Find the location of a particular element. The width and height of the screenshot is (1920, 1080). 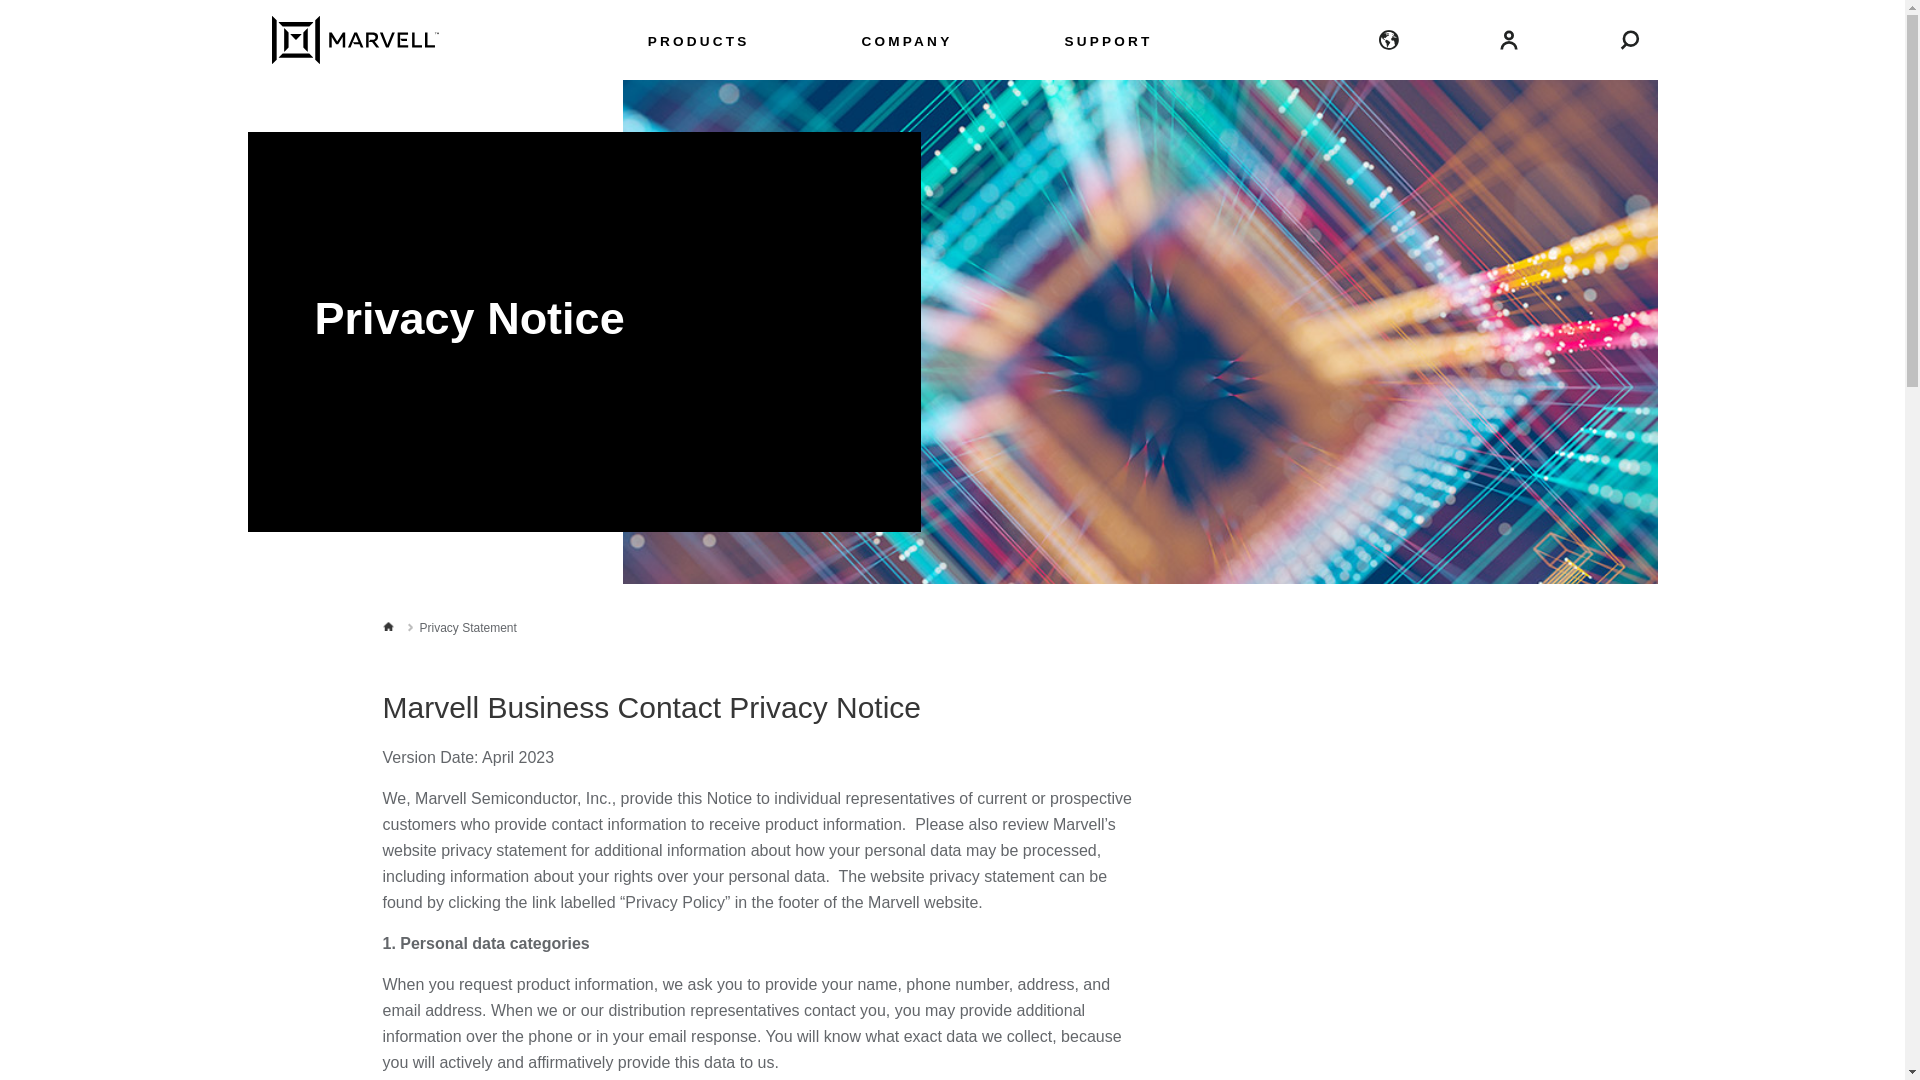

Skip to content is located at coordinates (216, 21).